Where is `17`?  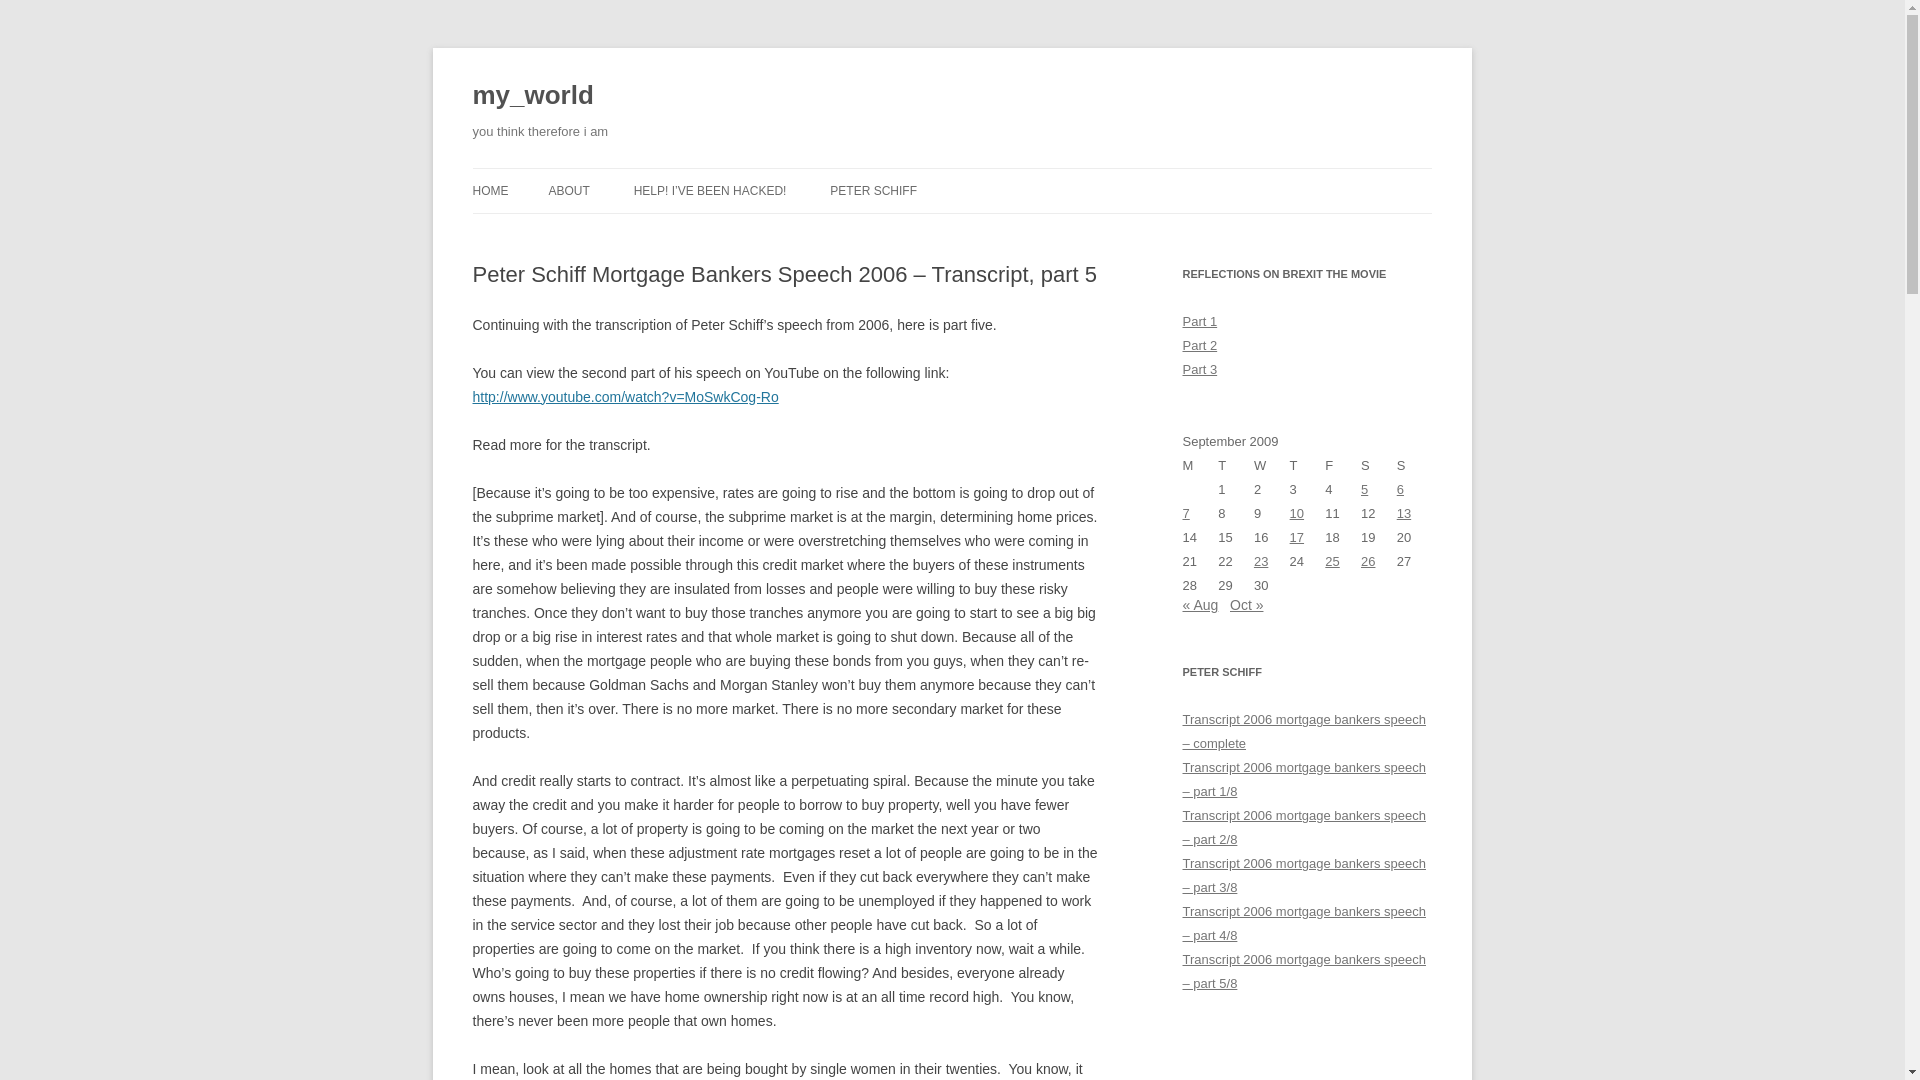
17 is located at coordinates (1296, 538).